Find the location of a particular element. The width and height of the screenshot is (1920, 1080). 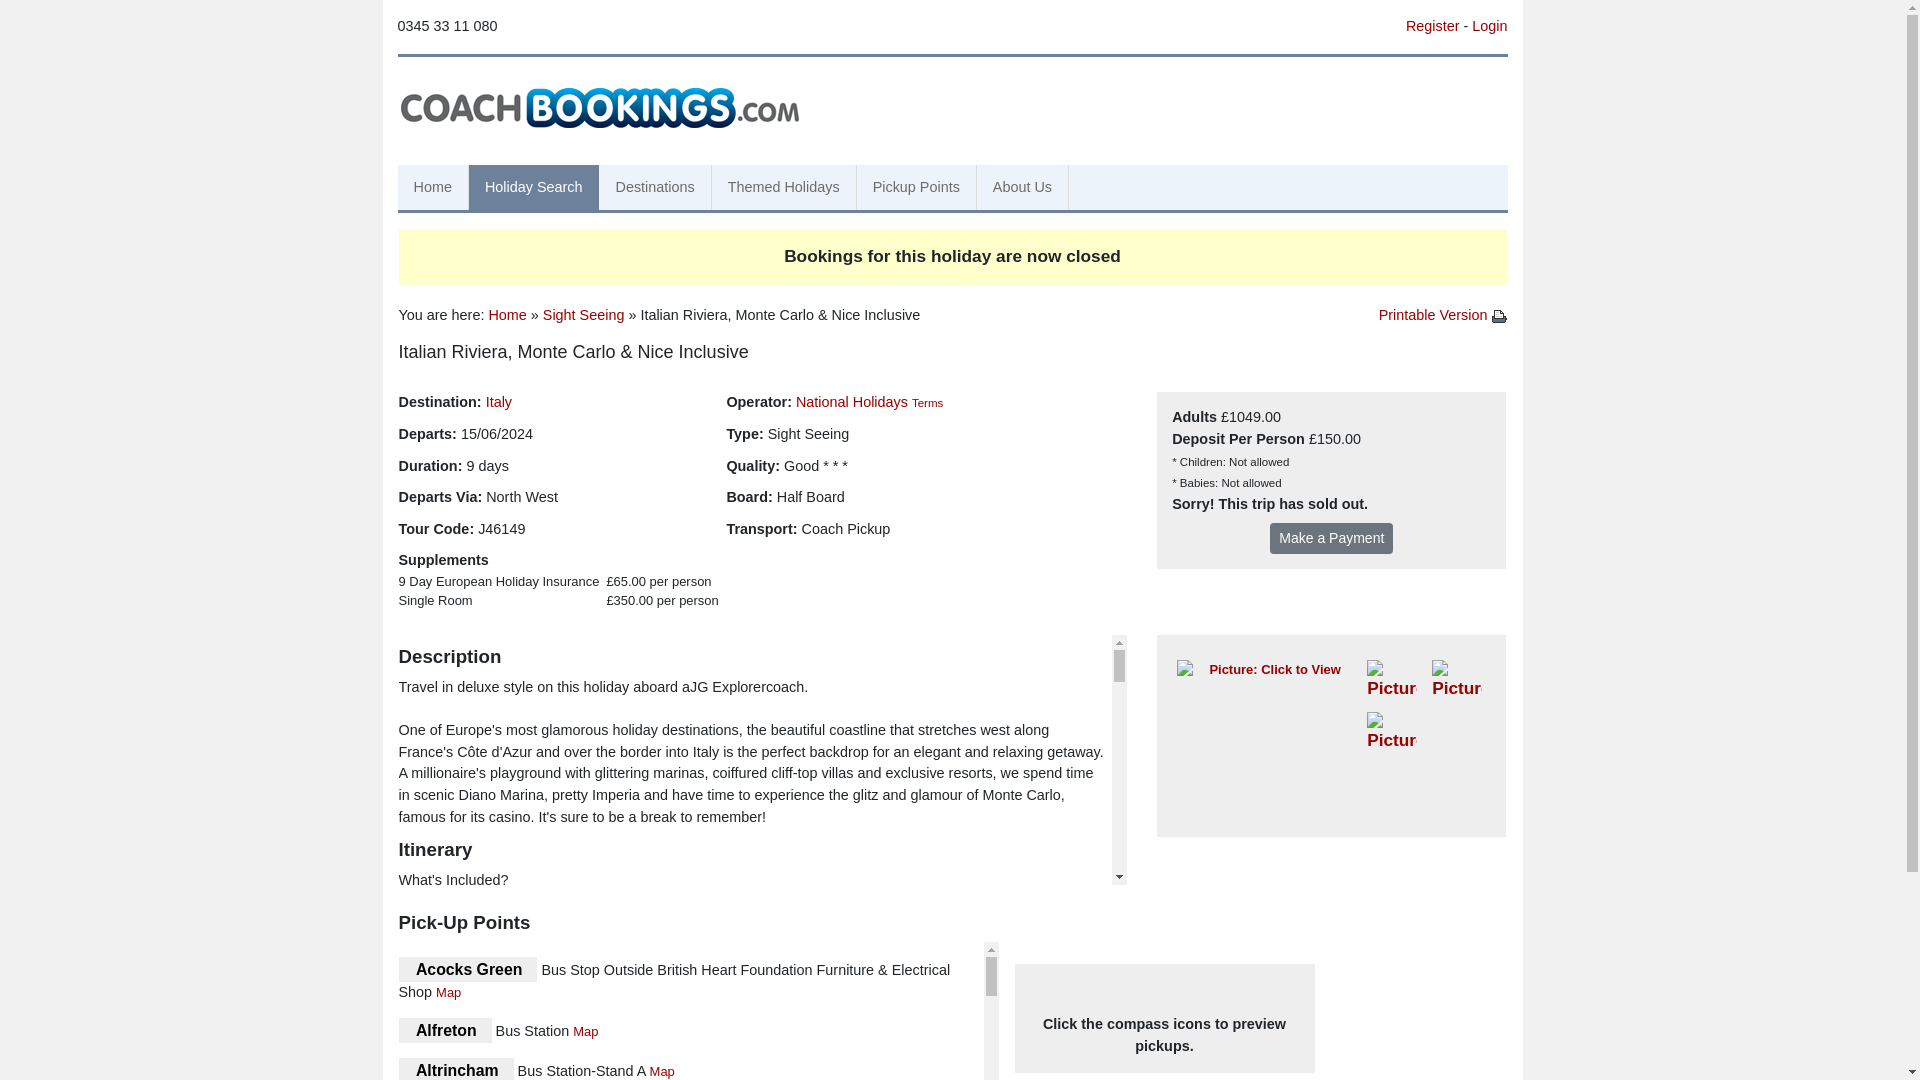

Make a Payment is located at coordinates (1331, 538).